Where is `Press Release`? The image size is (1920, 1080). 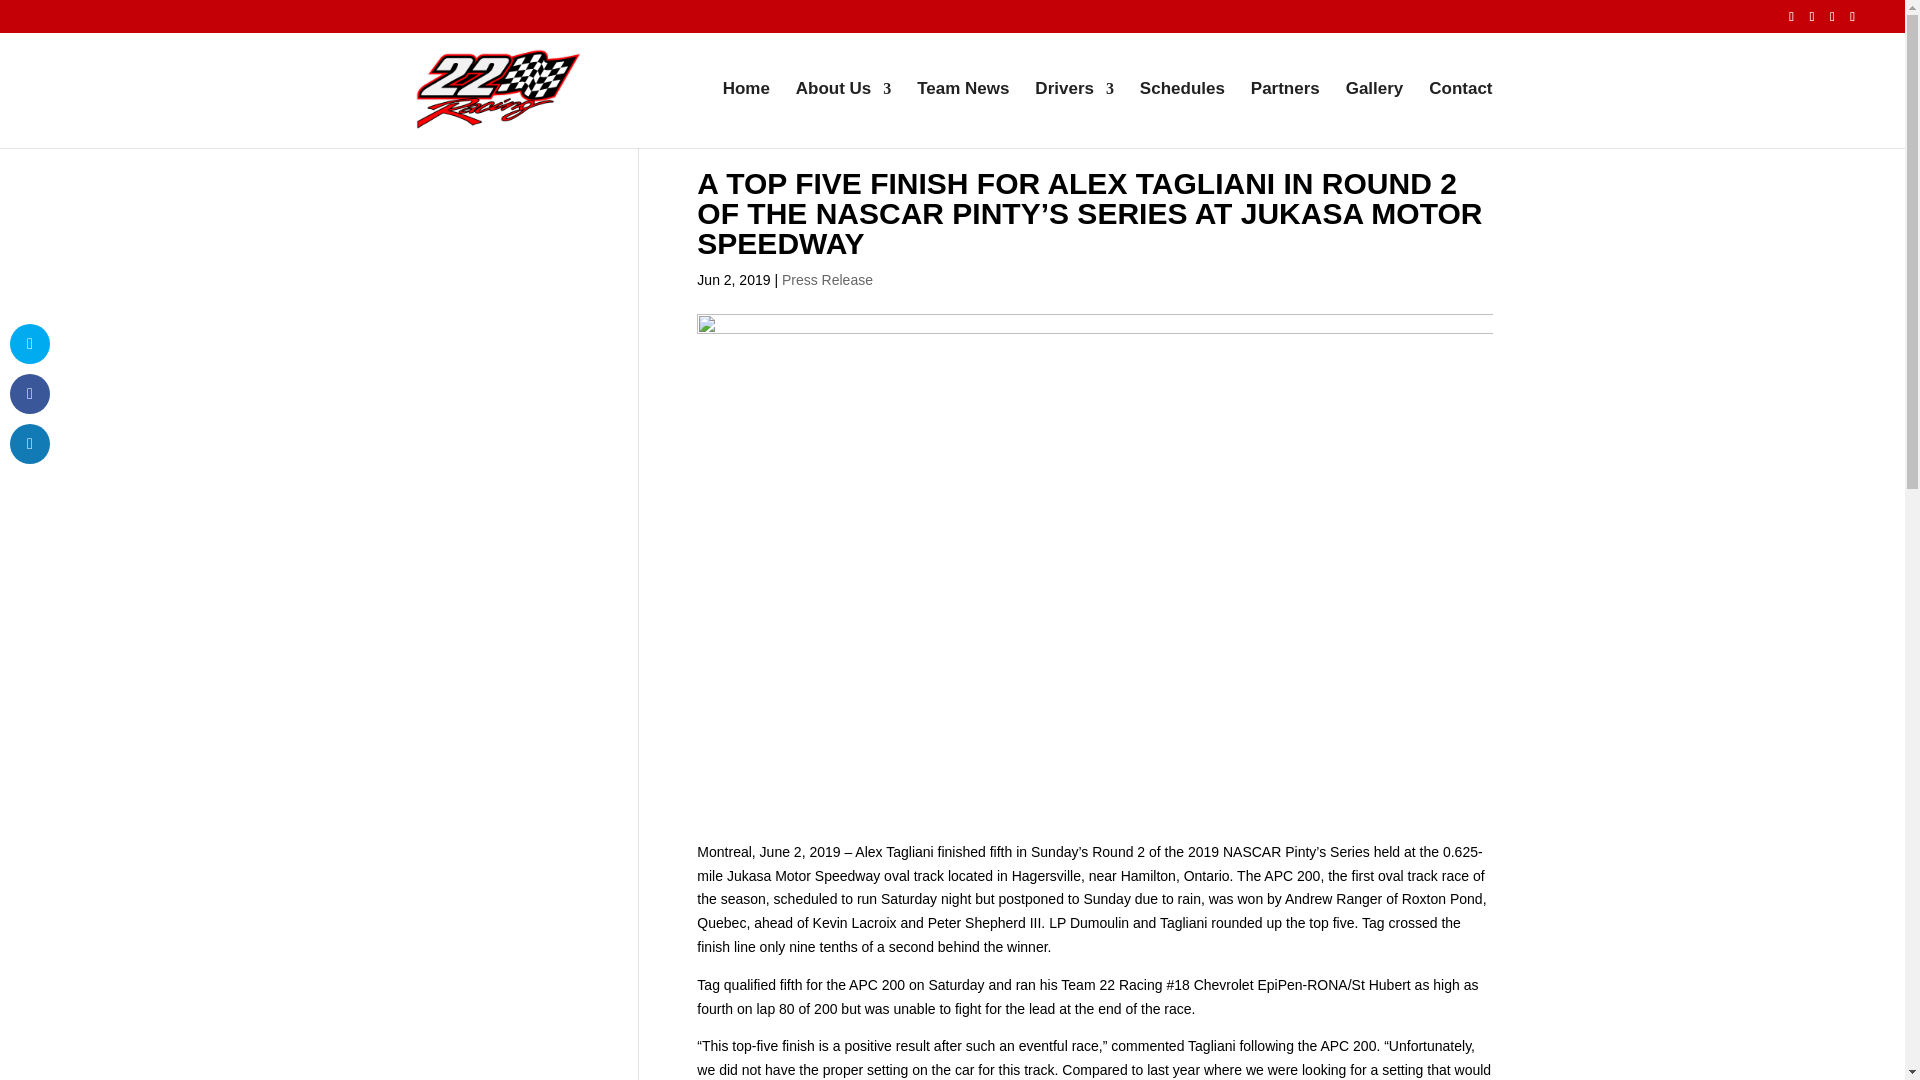
Press Release is located at coordinates (827, 280).